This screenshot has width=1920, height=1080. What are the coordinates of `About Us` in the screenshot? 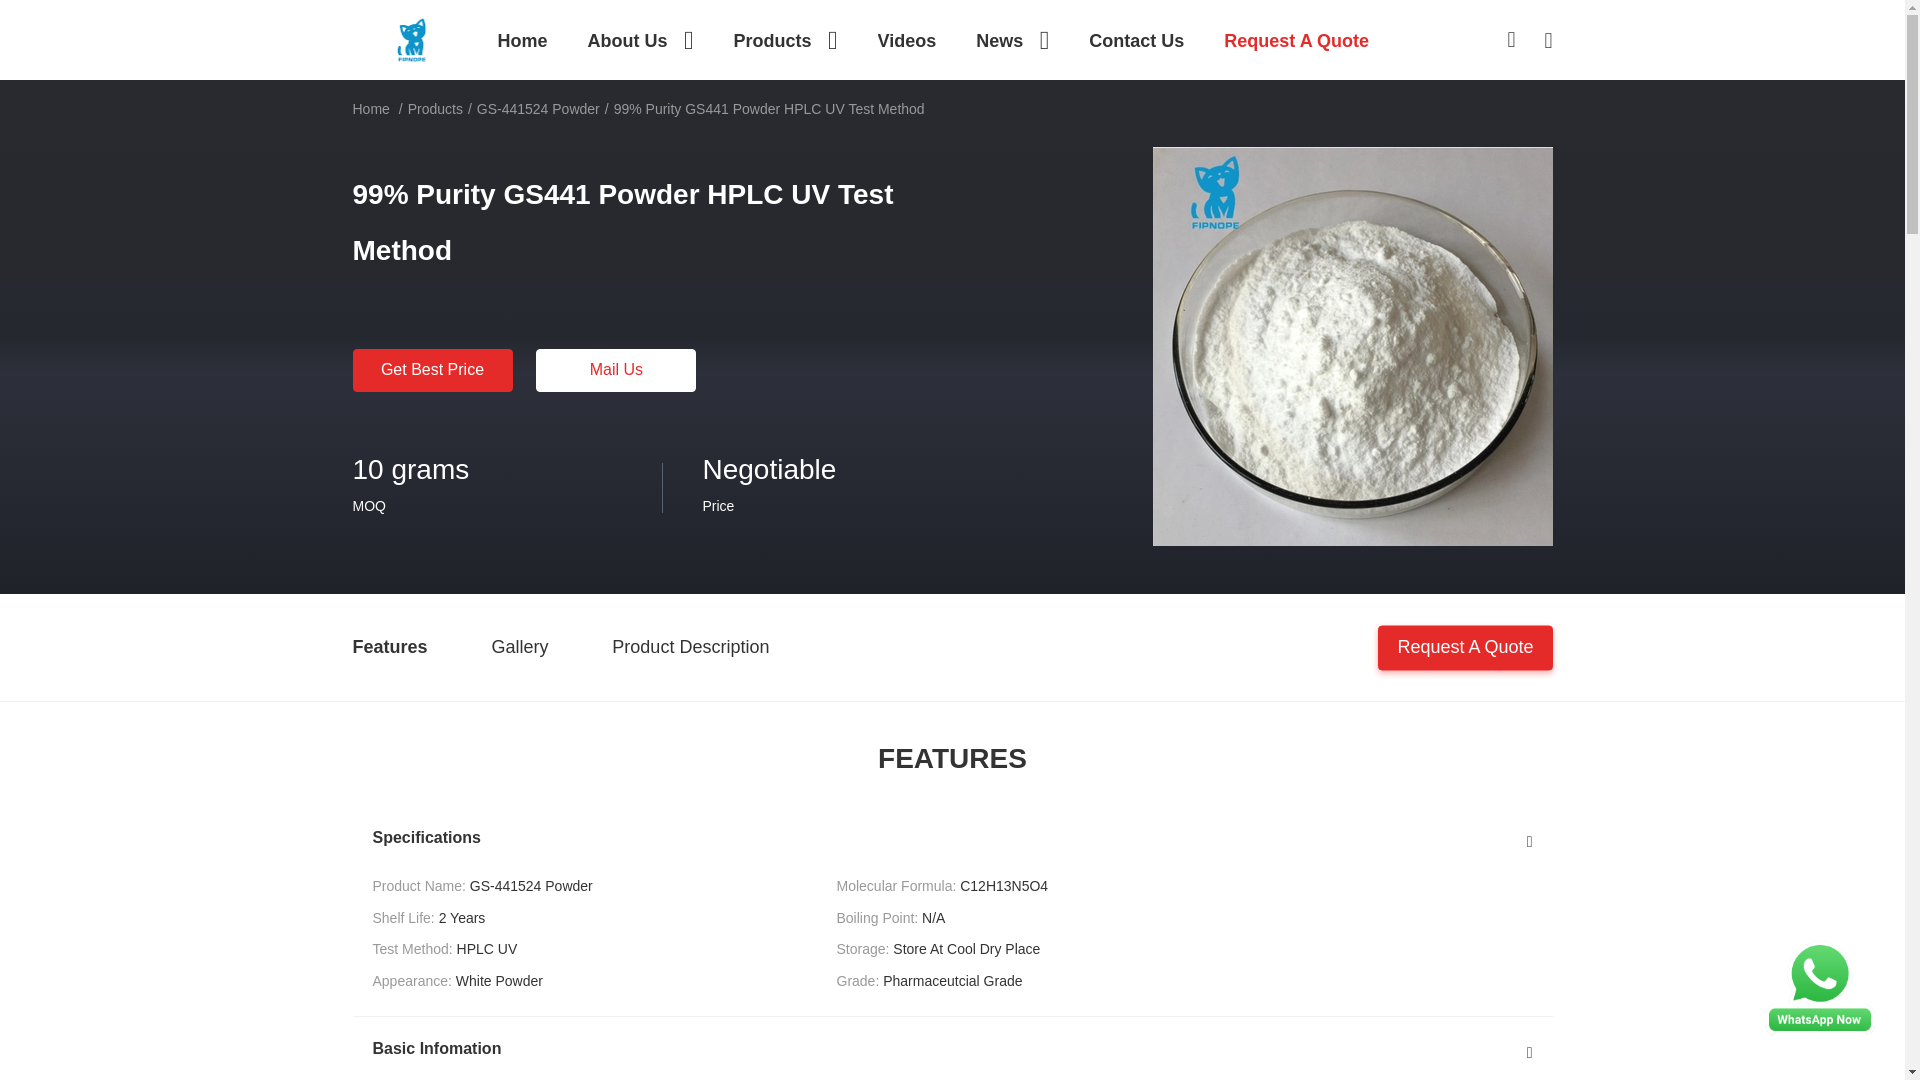 It's located at (640, 40).